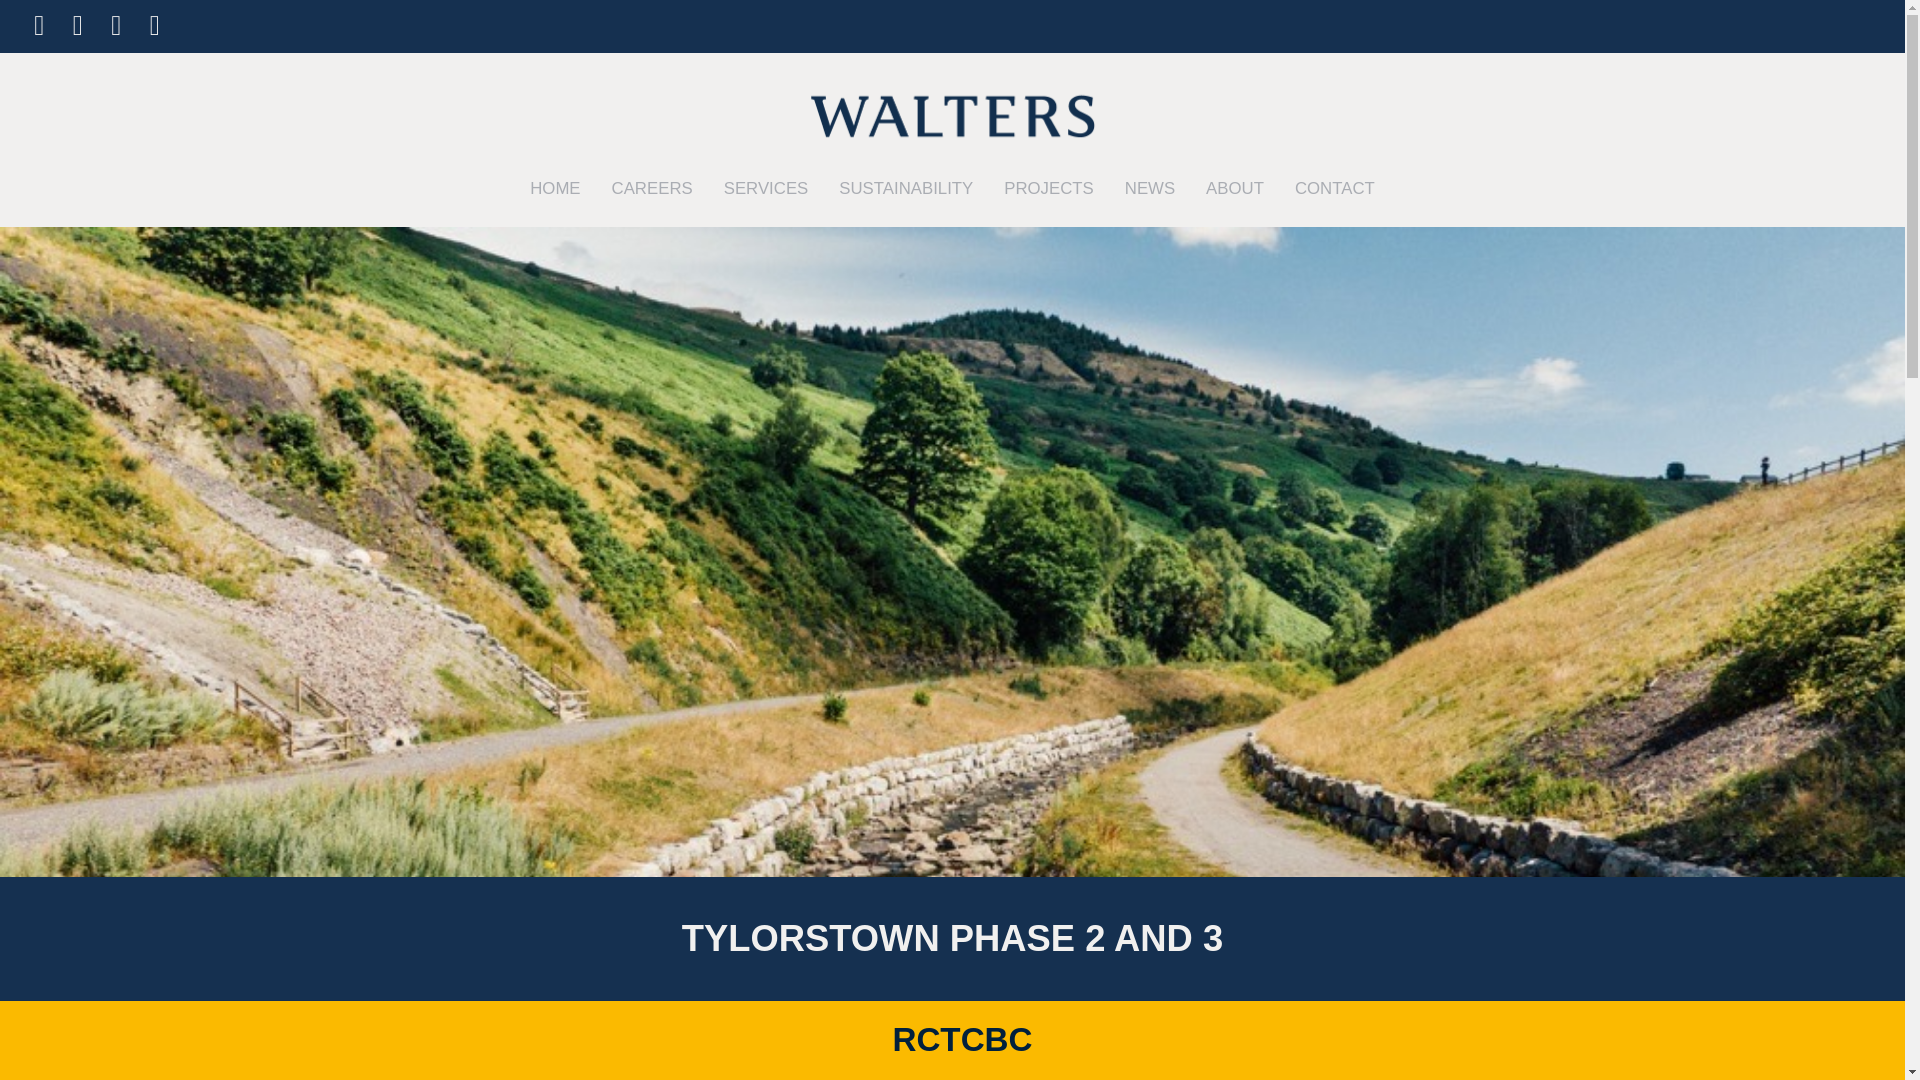 The height and width of the screenshot is (1080, 1920). I want to click on ABOUT, so click(1235, 188).